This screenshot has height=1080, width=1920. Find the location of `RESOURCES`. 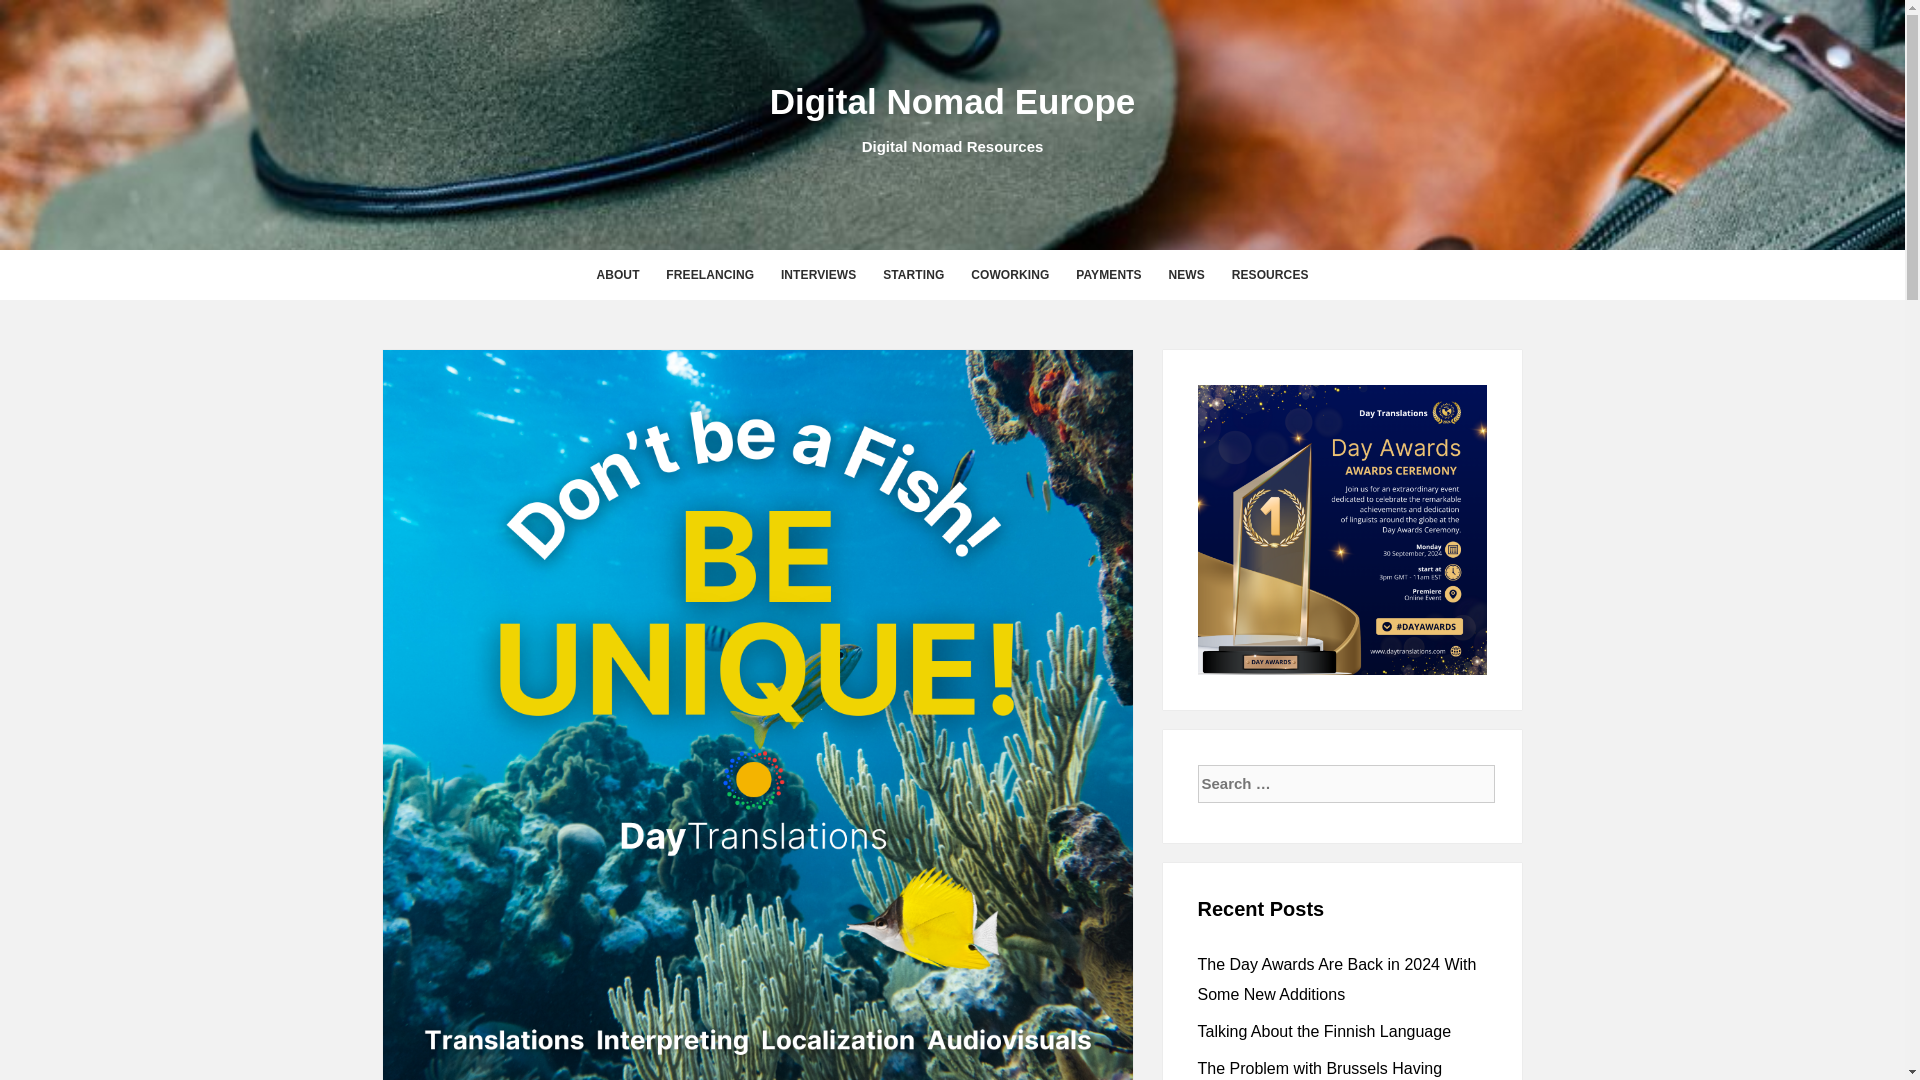

RESOURCES is located at coordinates (1270, 274).